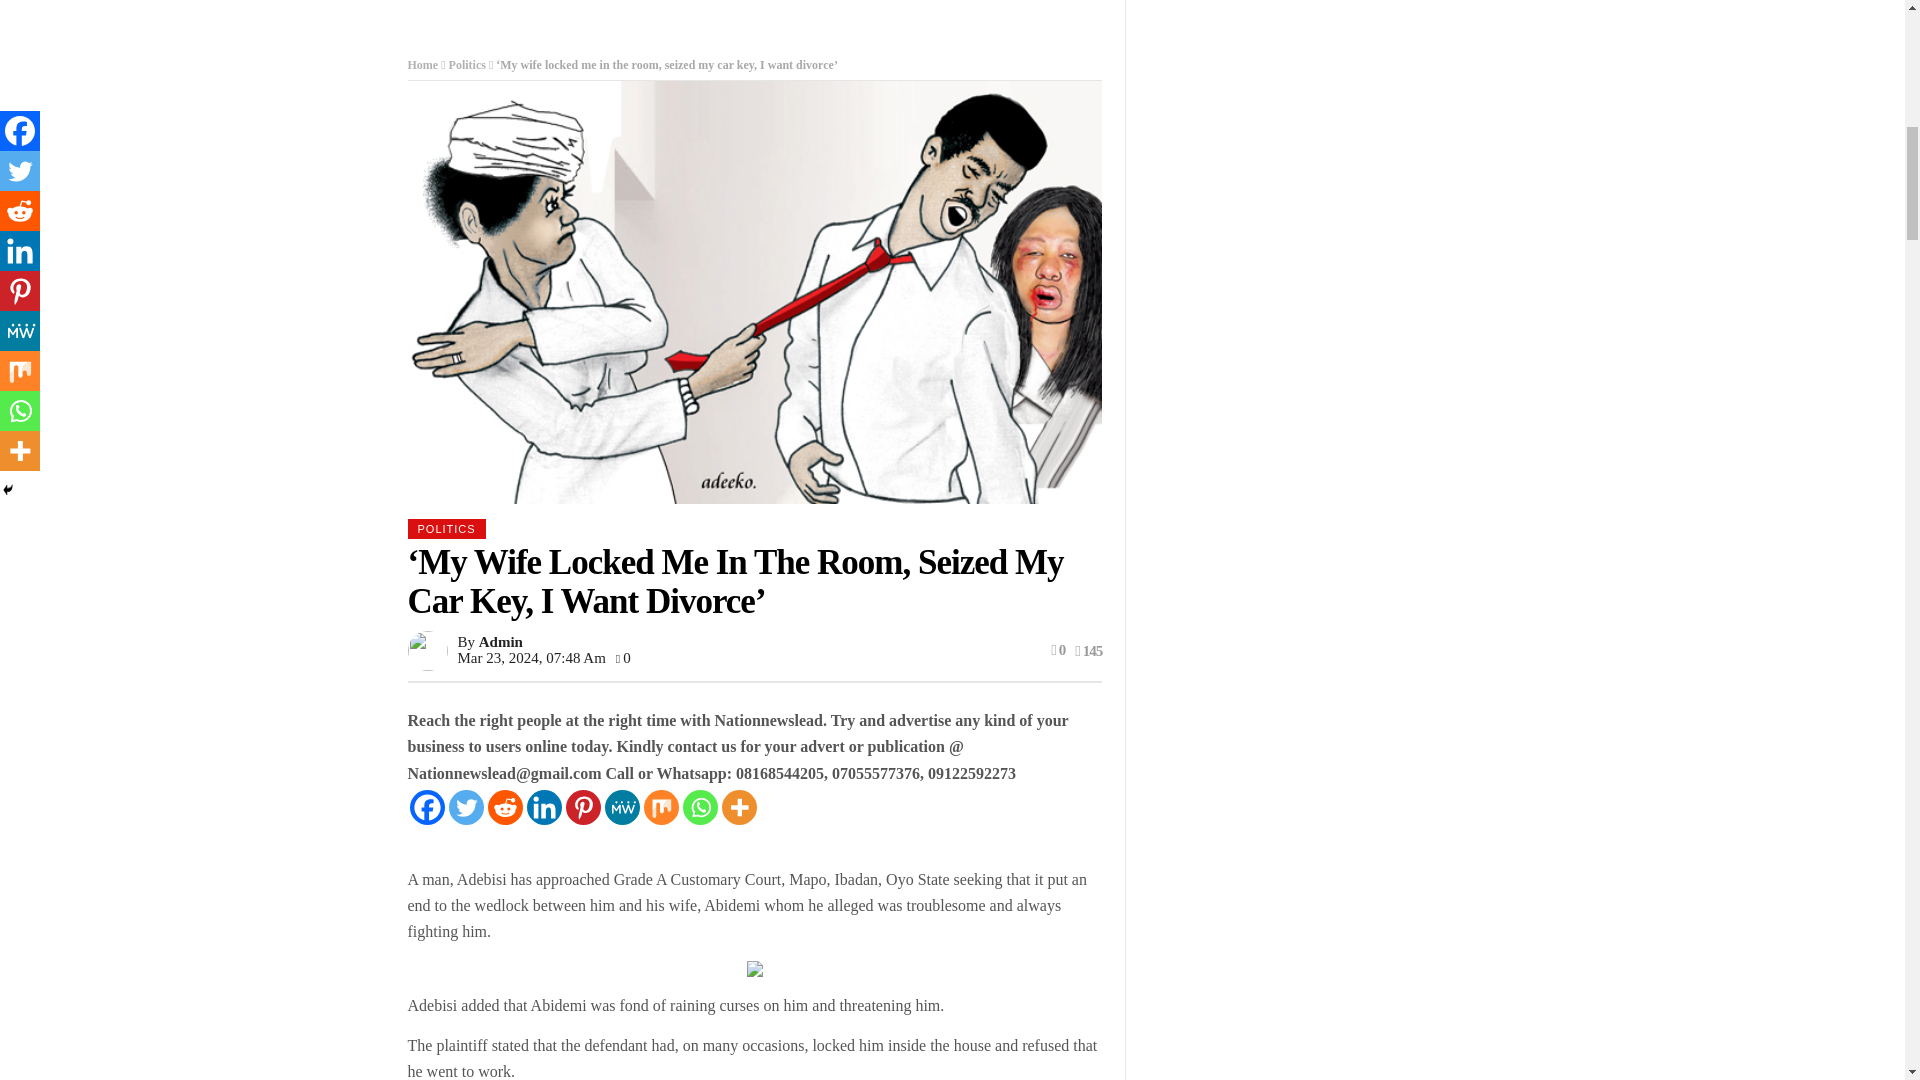  What do you see at coordinates (698, 807) in the screenshot?
I see `Whatsapp` at bounding box center [698, 807].